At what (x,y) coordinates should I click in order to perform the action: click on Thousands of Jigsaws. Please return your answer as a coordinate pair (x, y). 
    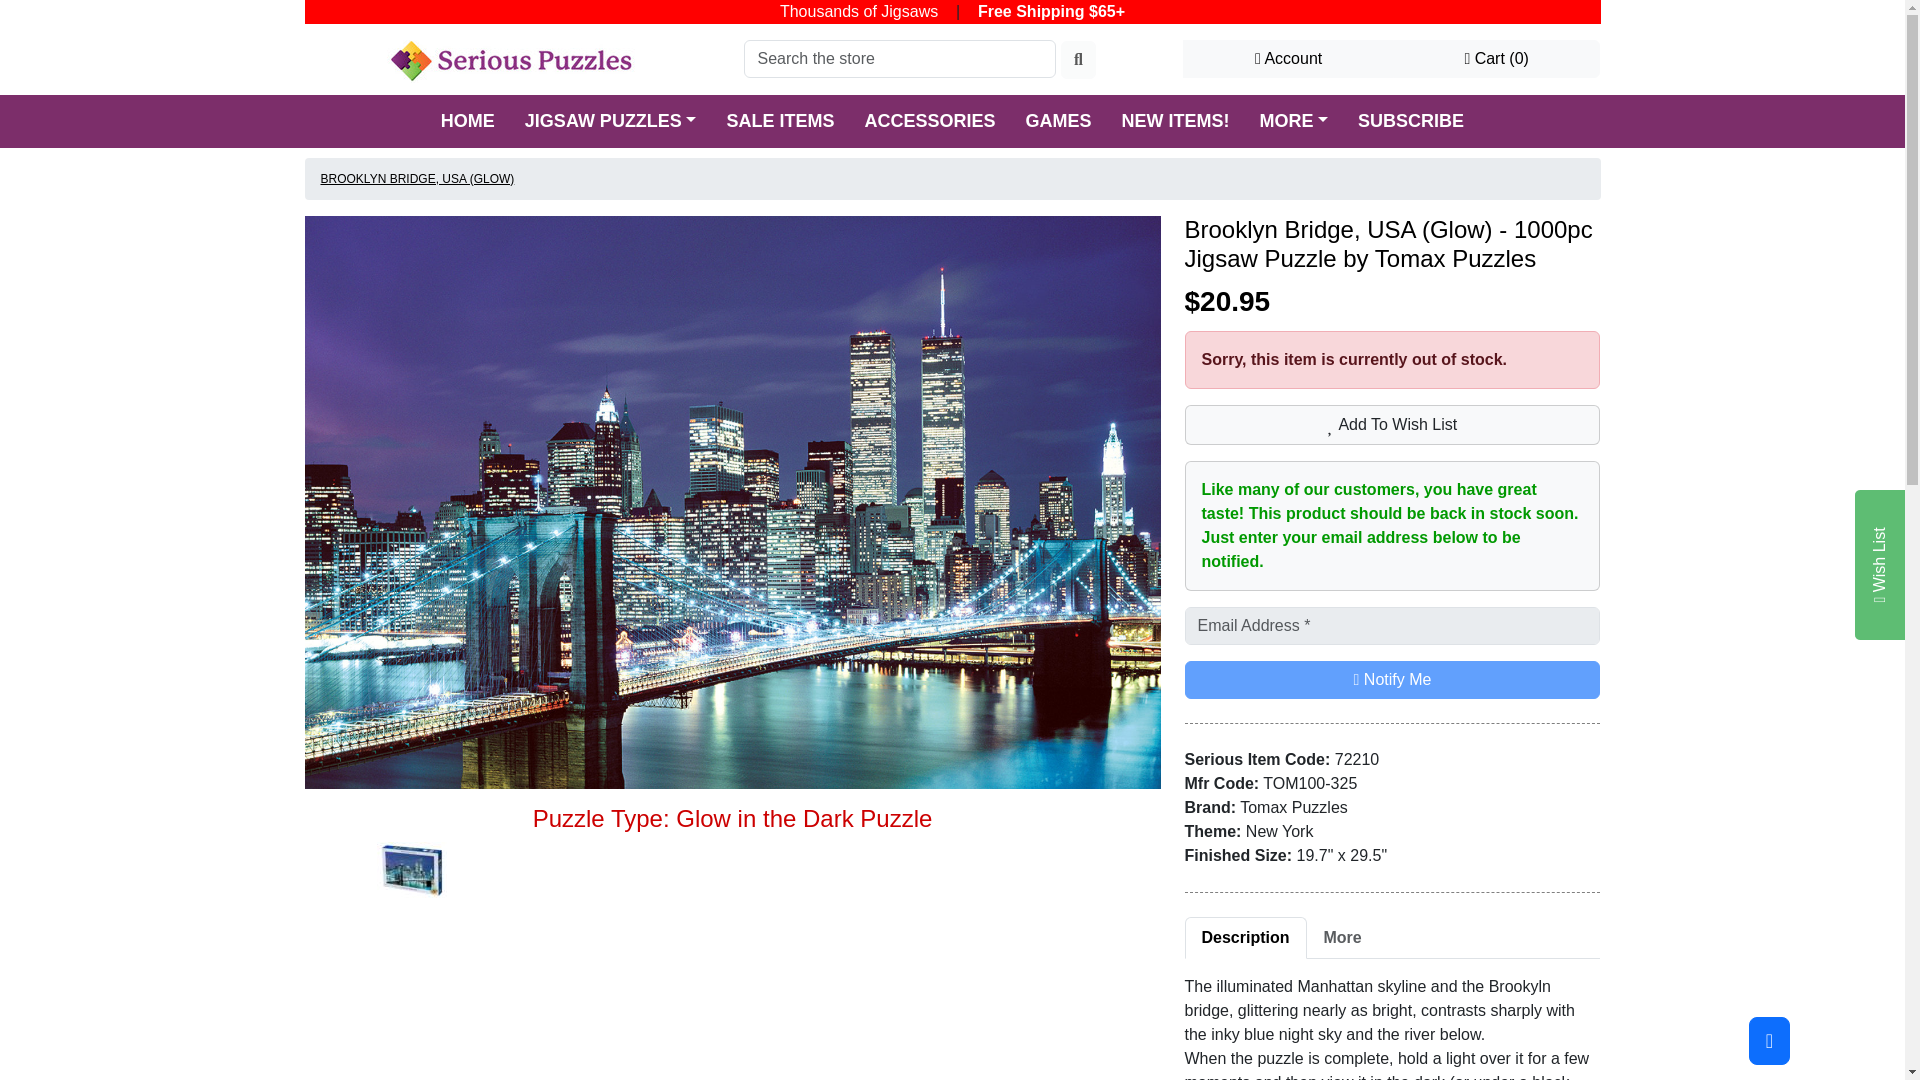
    Looking at the image, I should click on (858, 12).